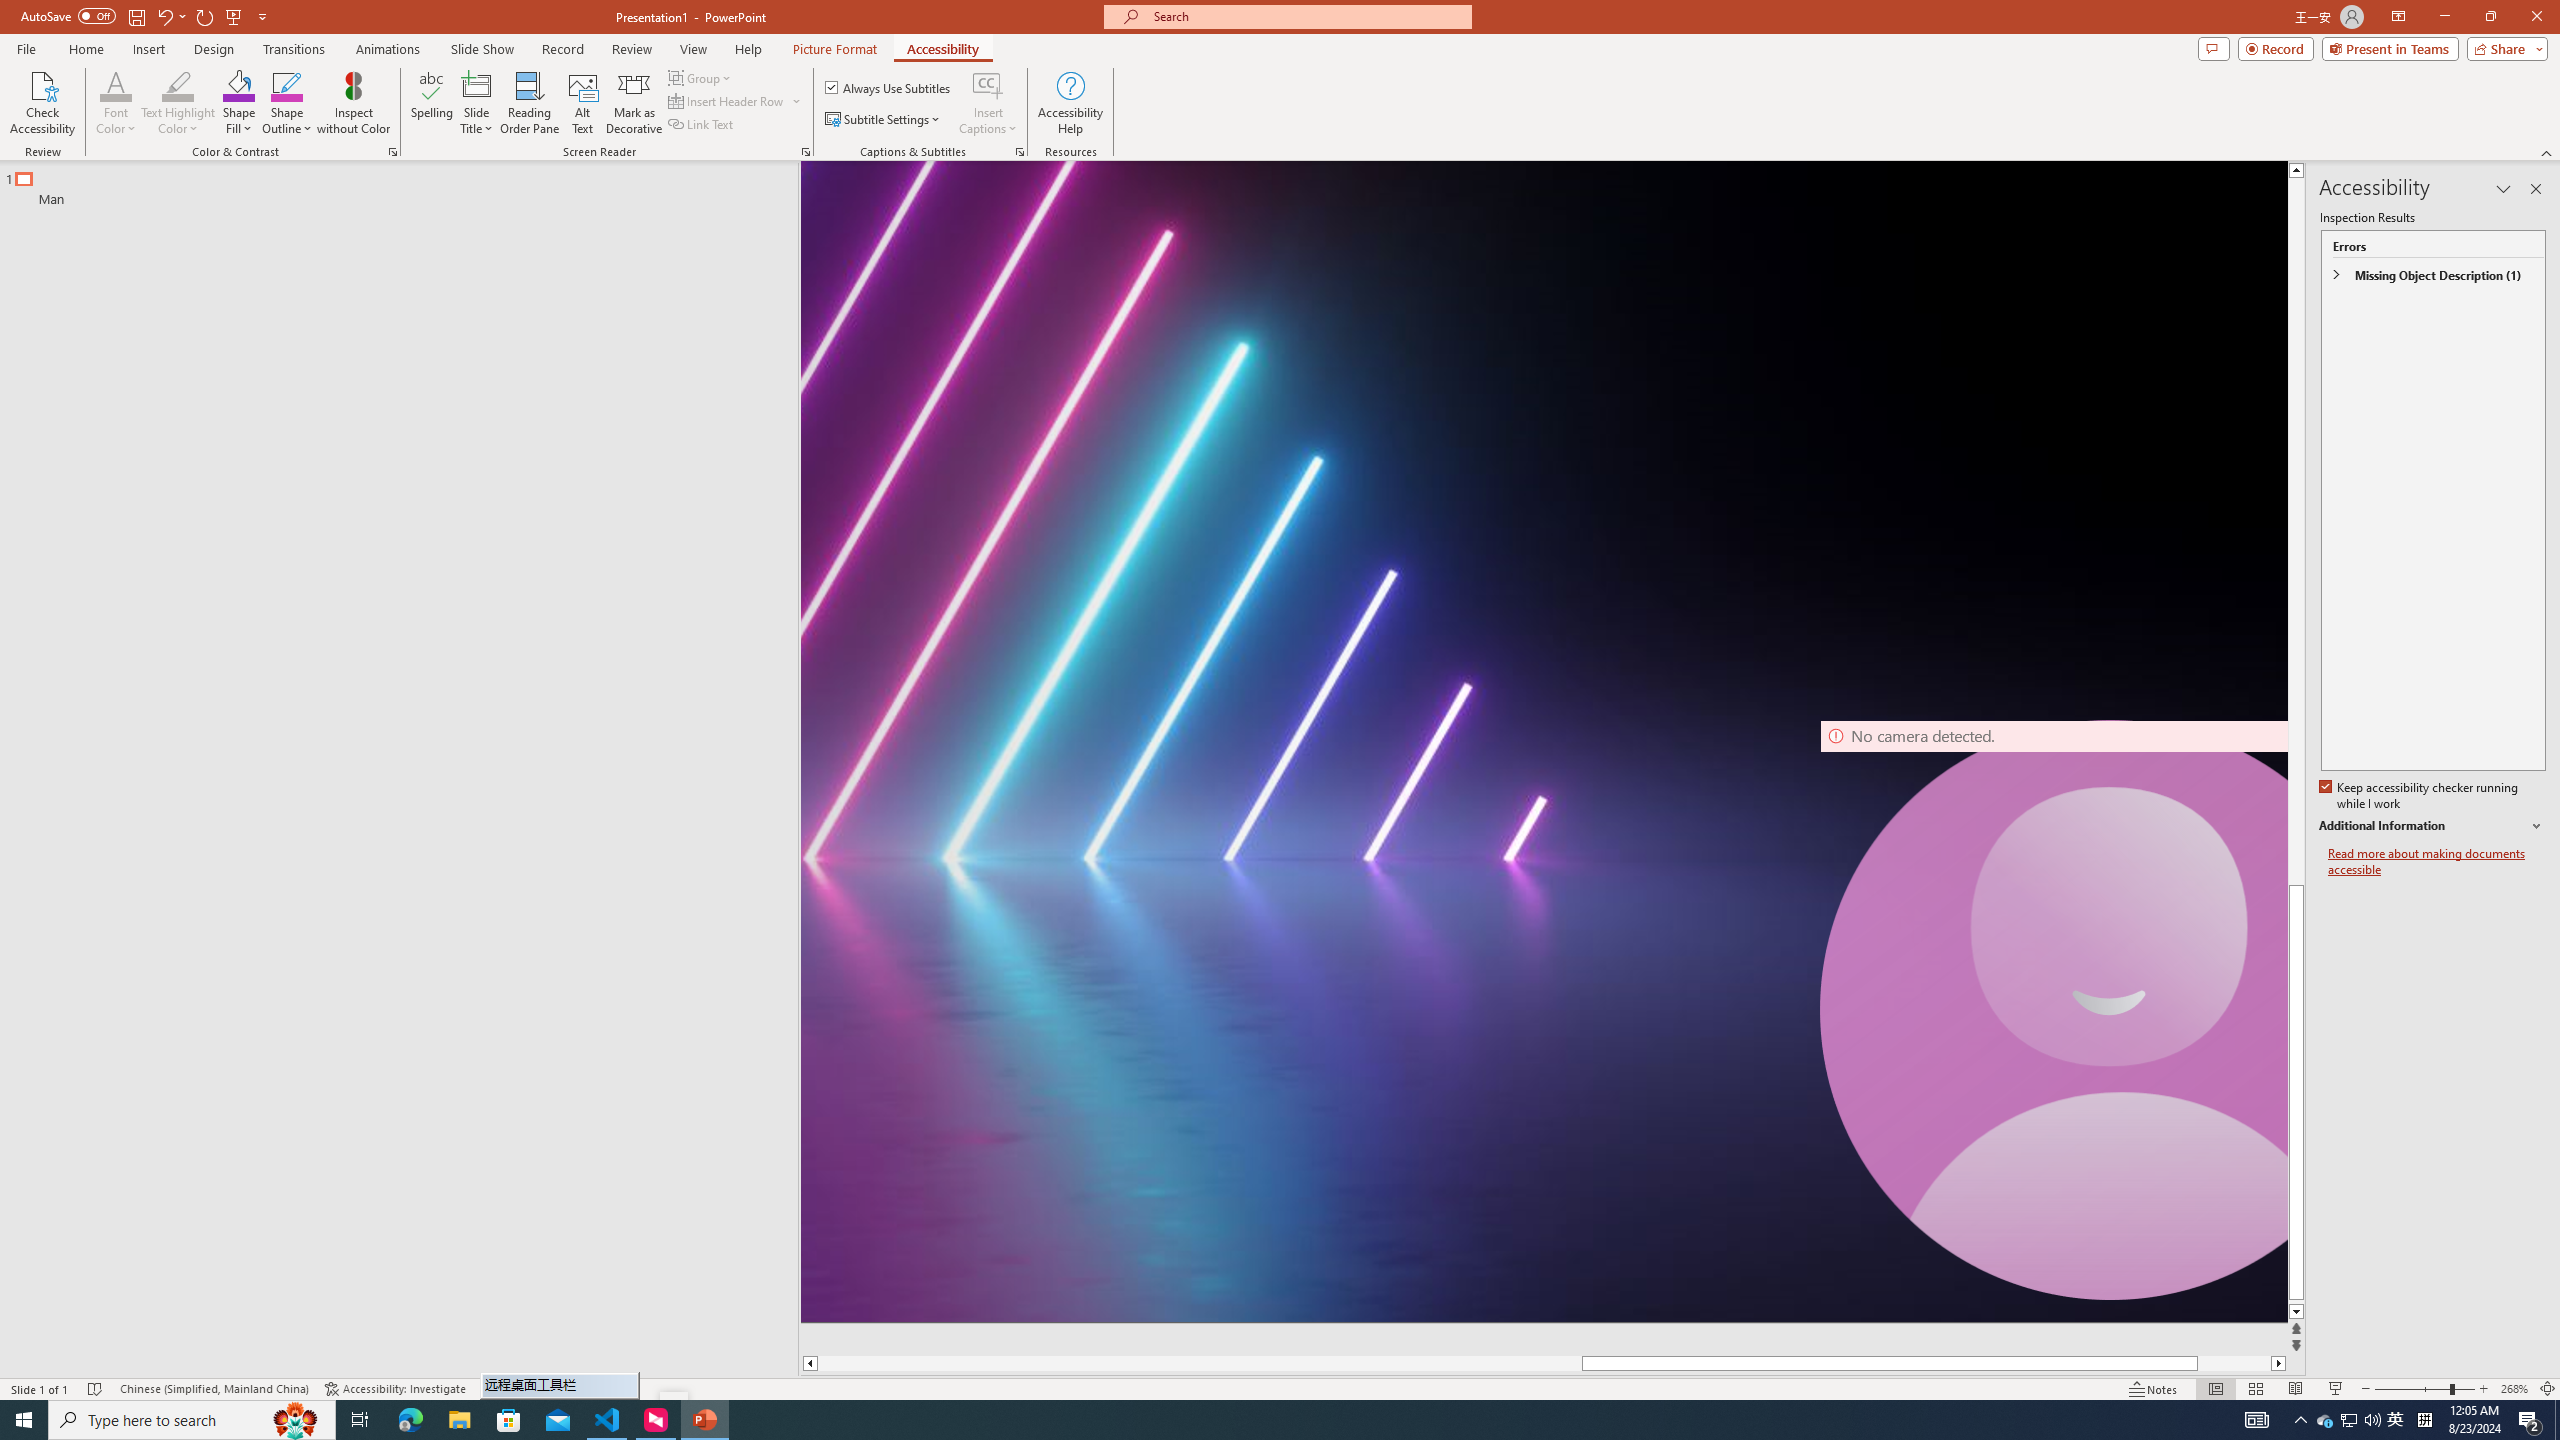 This screenshot has height=1440, width=2560. I want to click on Class: MsoCommandBar, so click(1280, 1388).